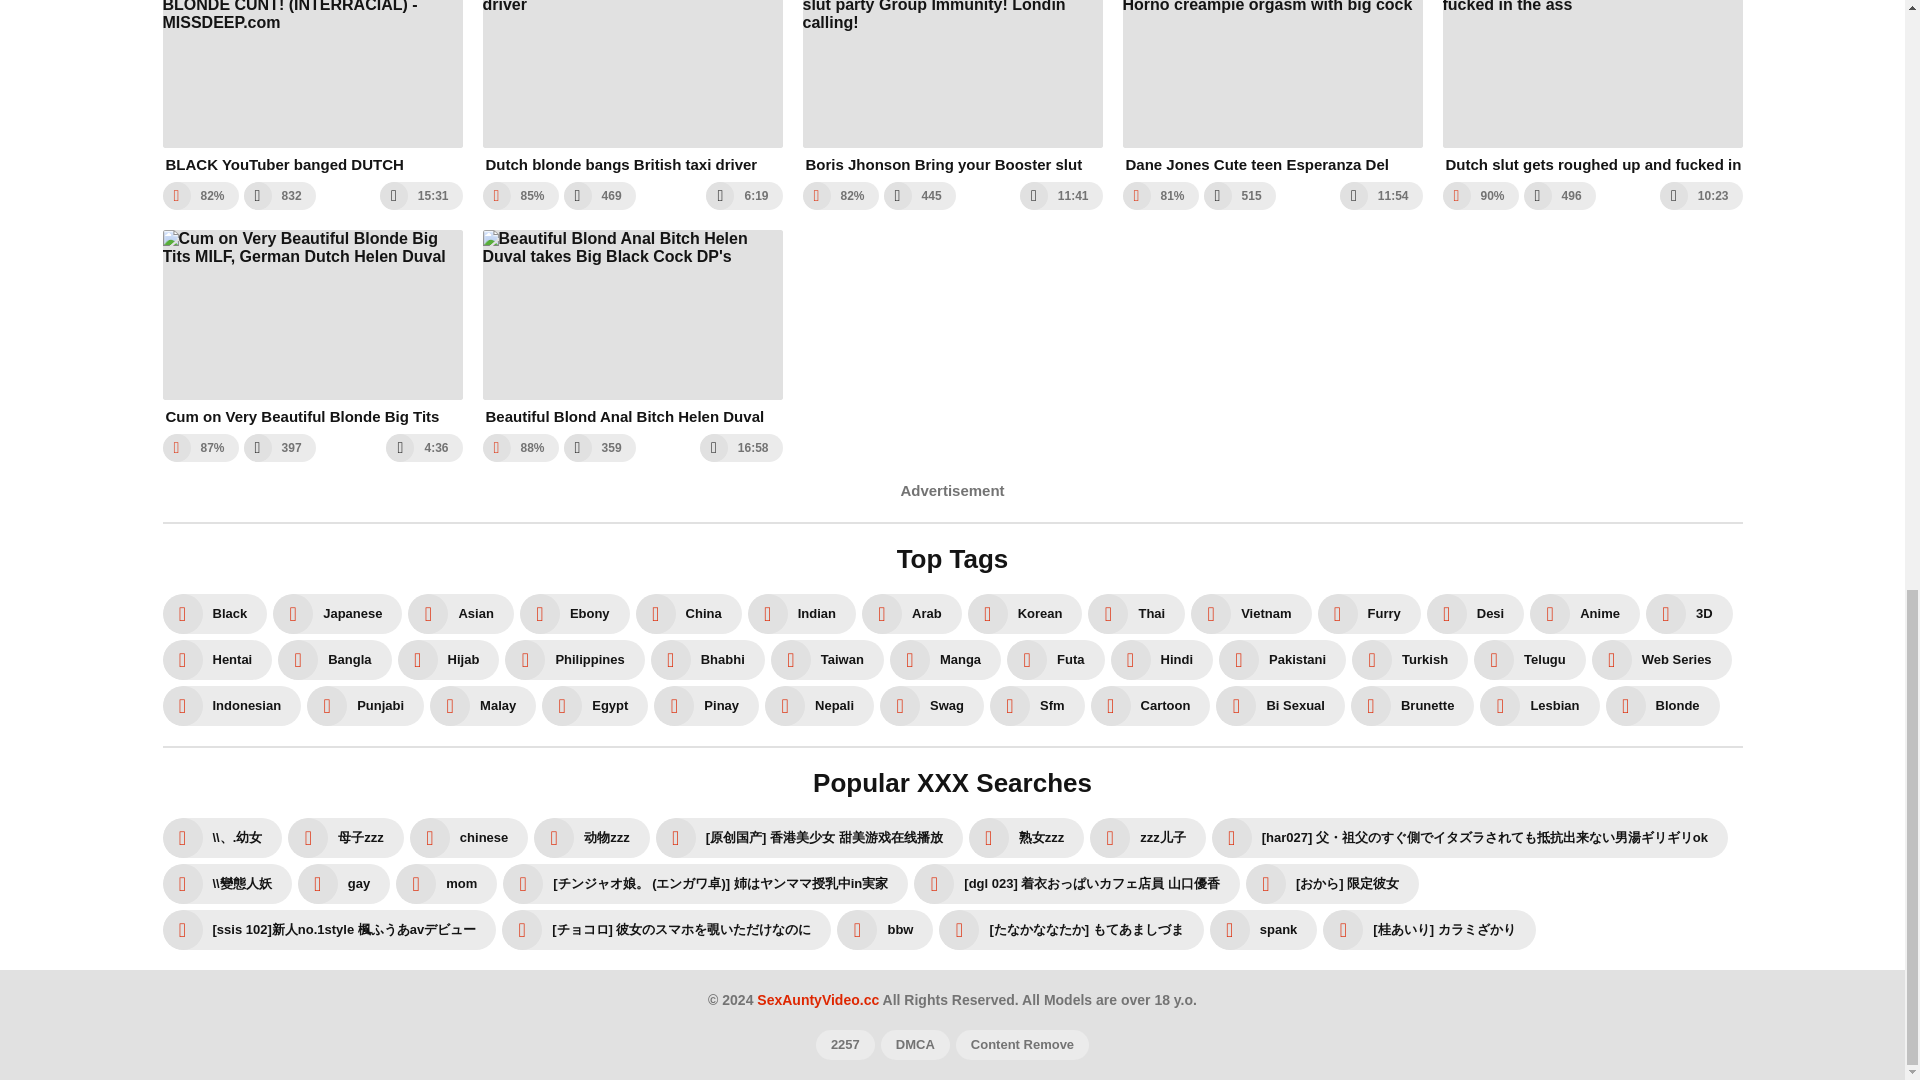  Describe the element at coordinates (688, 614) in the screenshot. I see `China` at that location.